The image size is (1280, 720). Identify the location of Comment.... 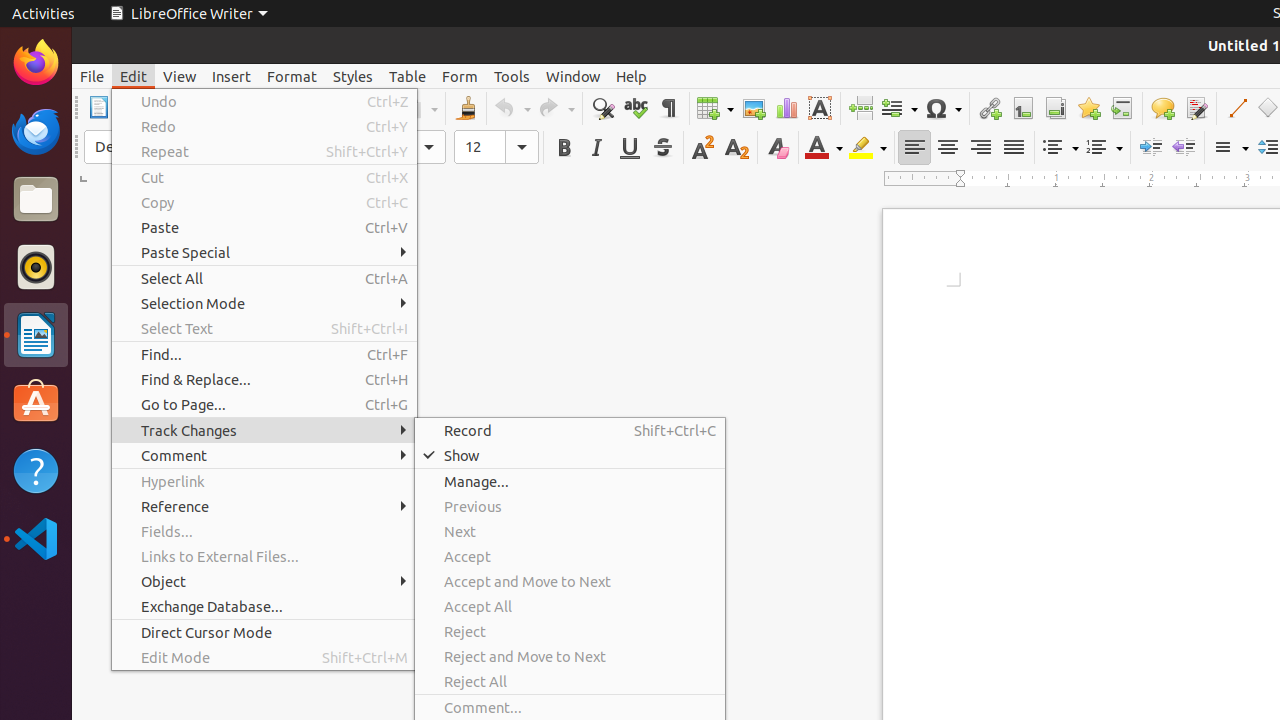
(570, 708).